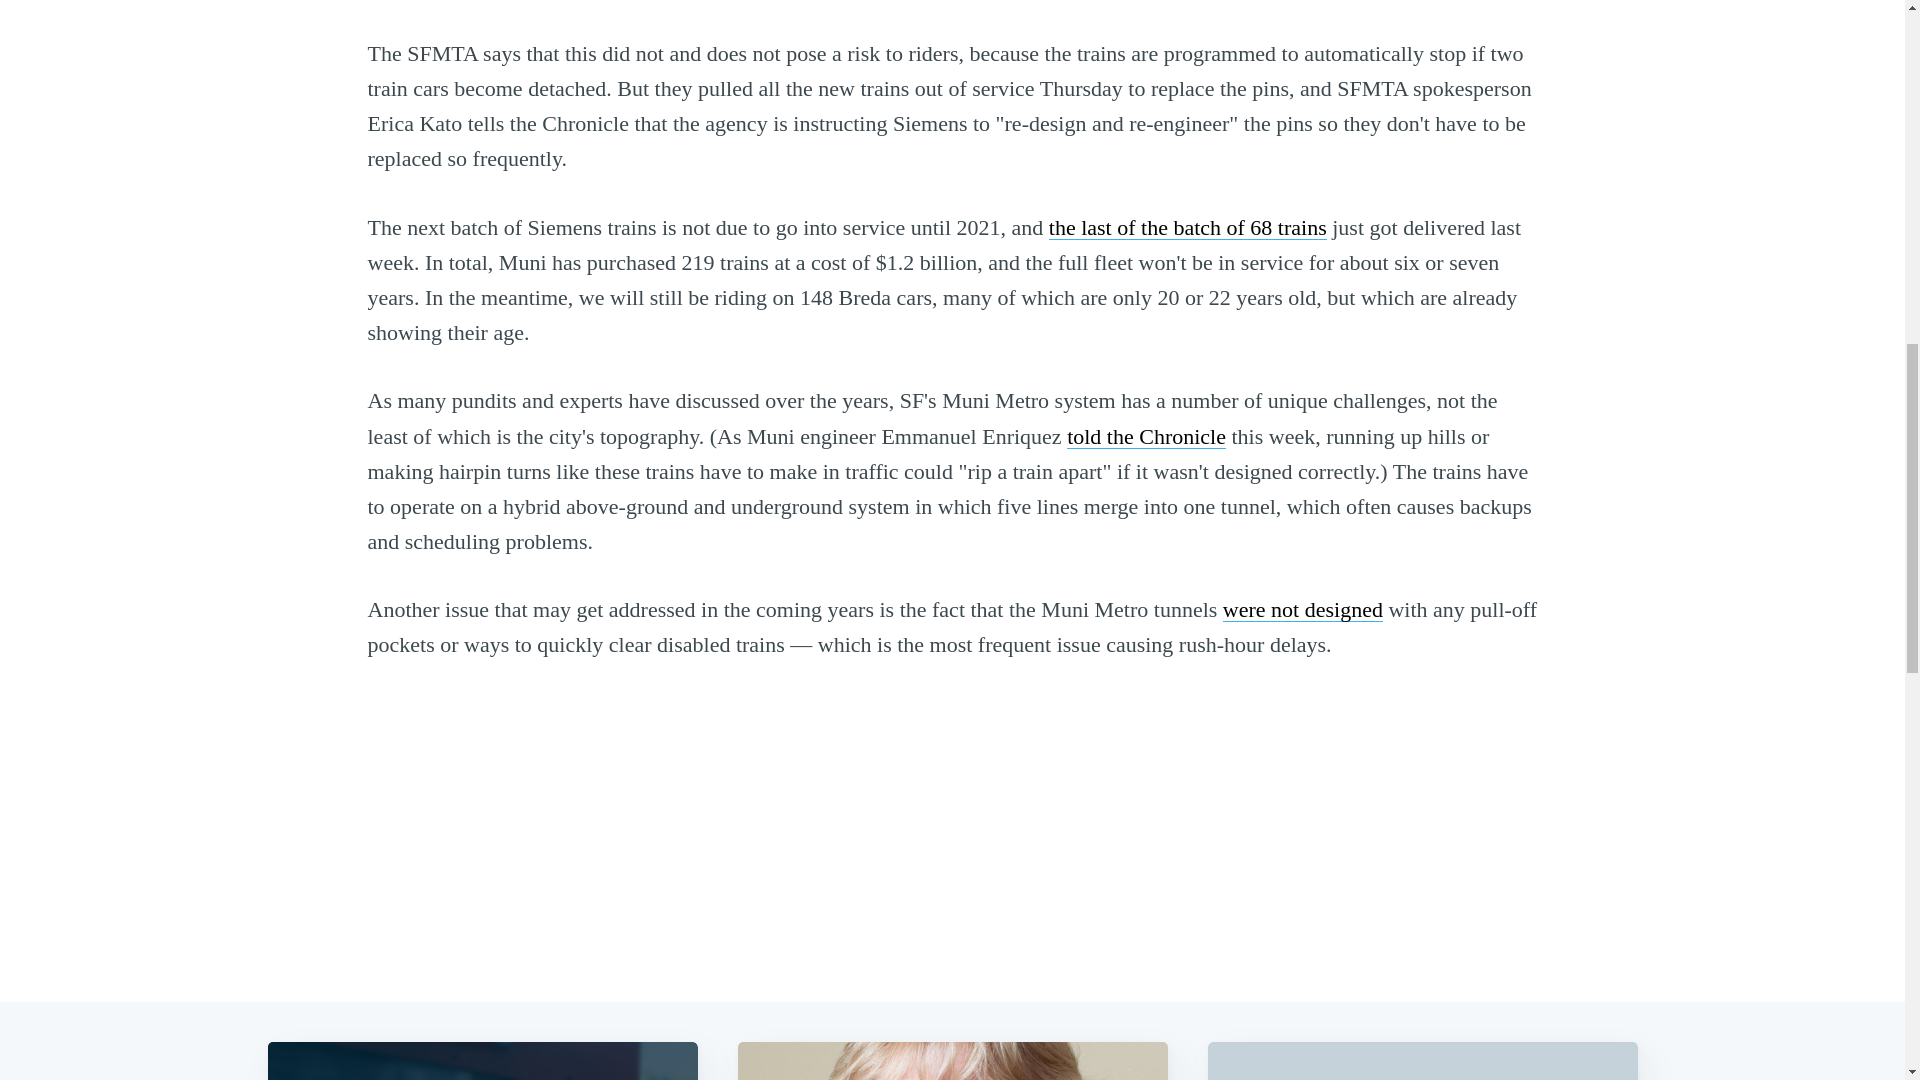  What do you see at coordinates (1302, 610) in the screenshot?
I see `were not designed` at bounding box center [1302, 610].